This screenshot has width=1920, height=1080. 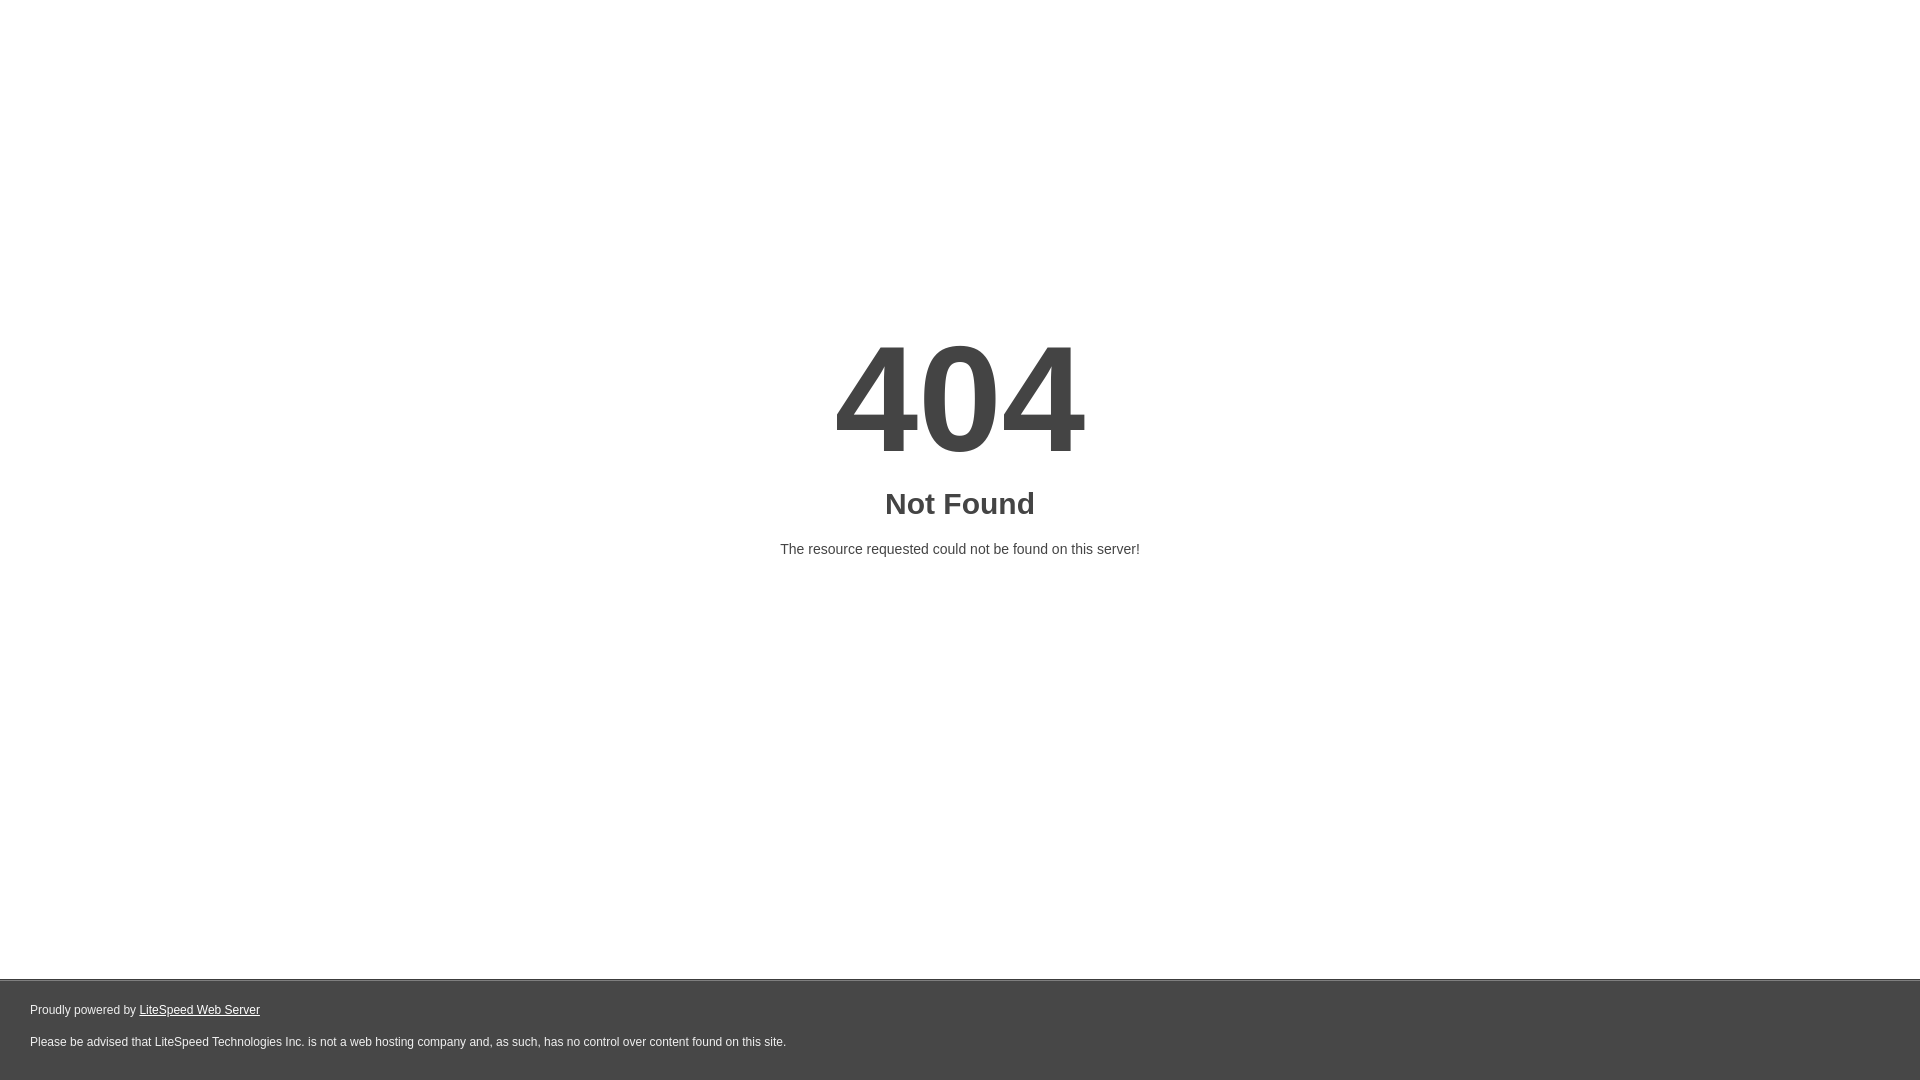 I want to click on LiteSpeed Web Server, so click(x=200, y=1010).